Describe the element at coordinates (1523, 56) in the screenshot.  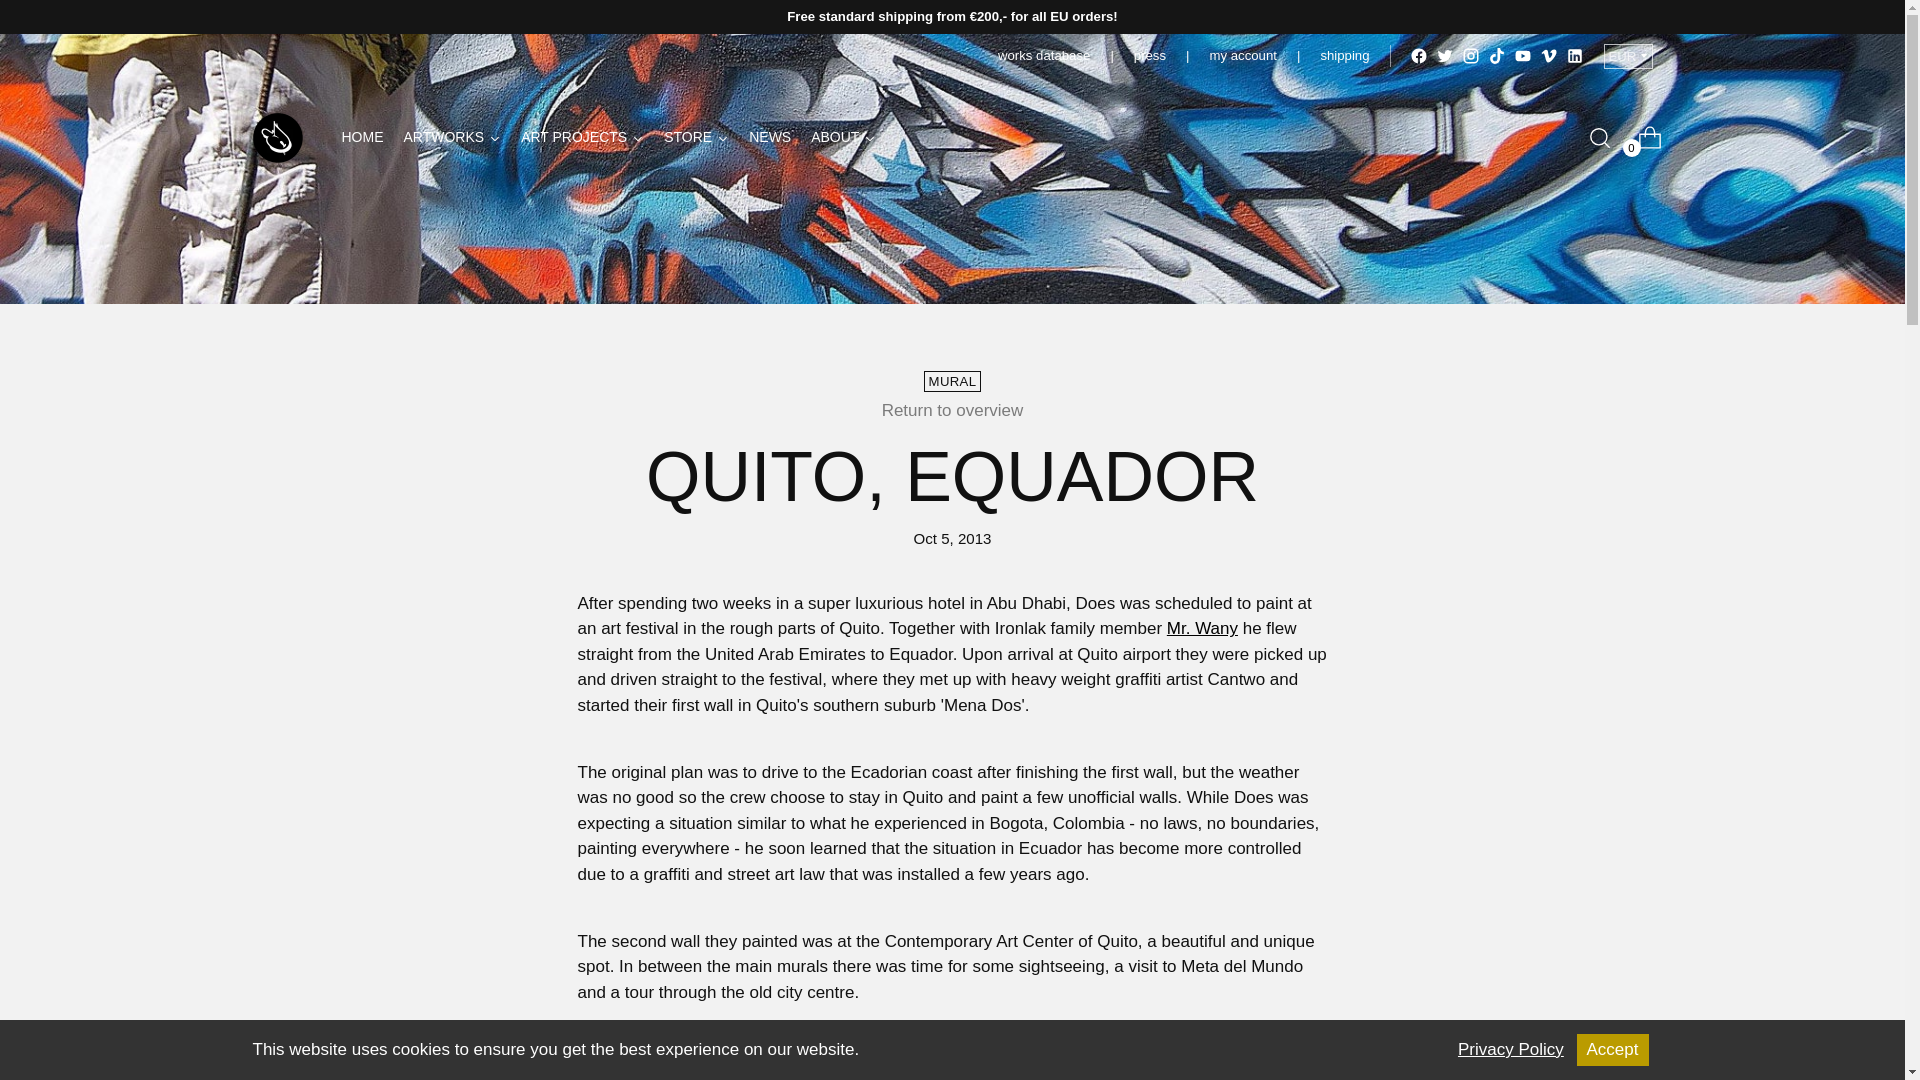
I see `Digital DOES on Instagram` at that location.